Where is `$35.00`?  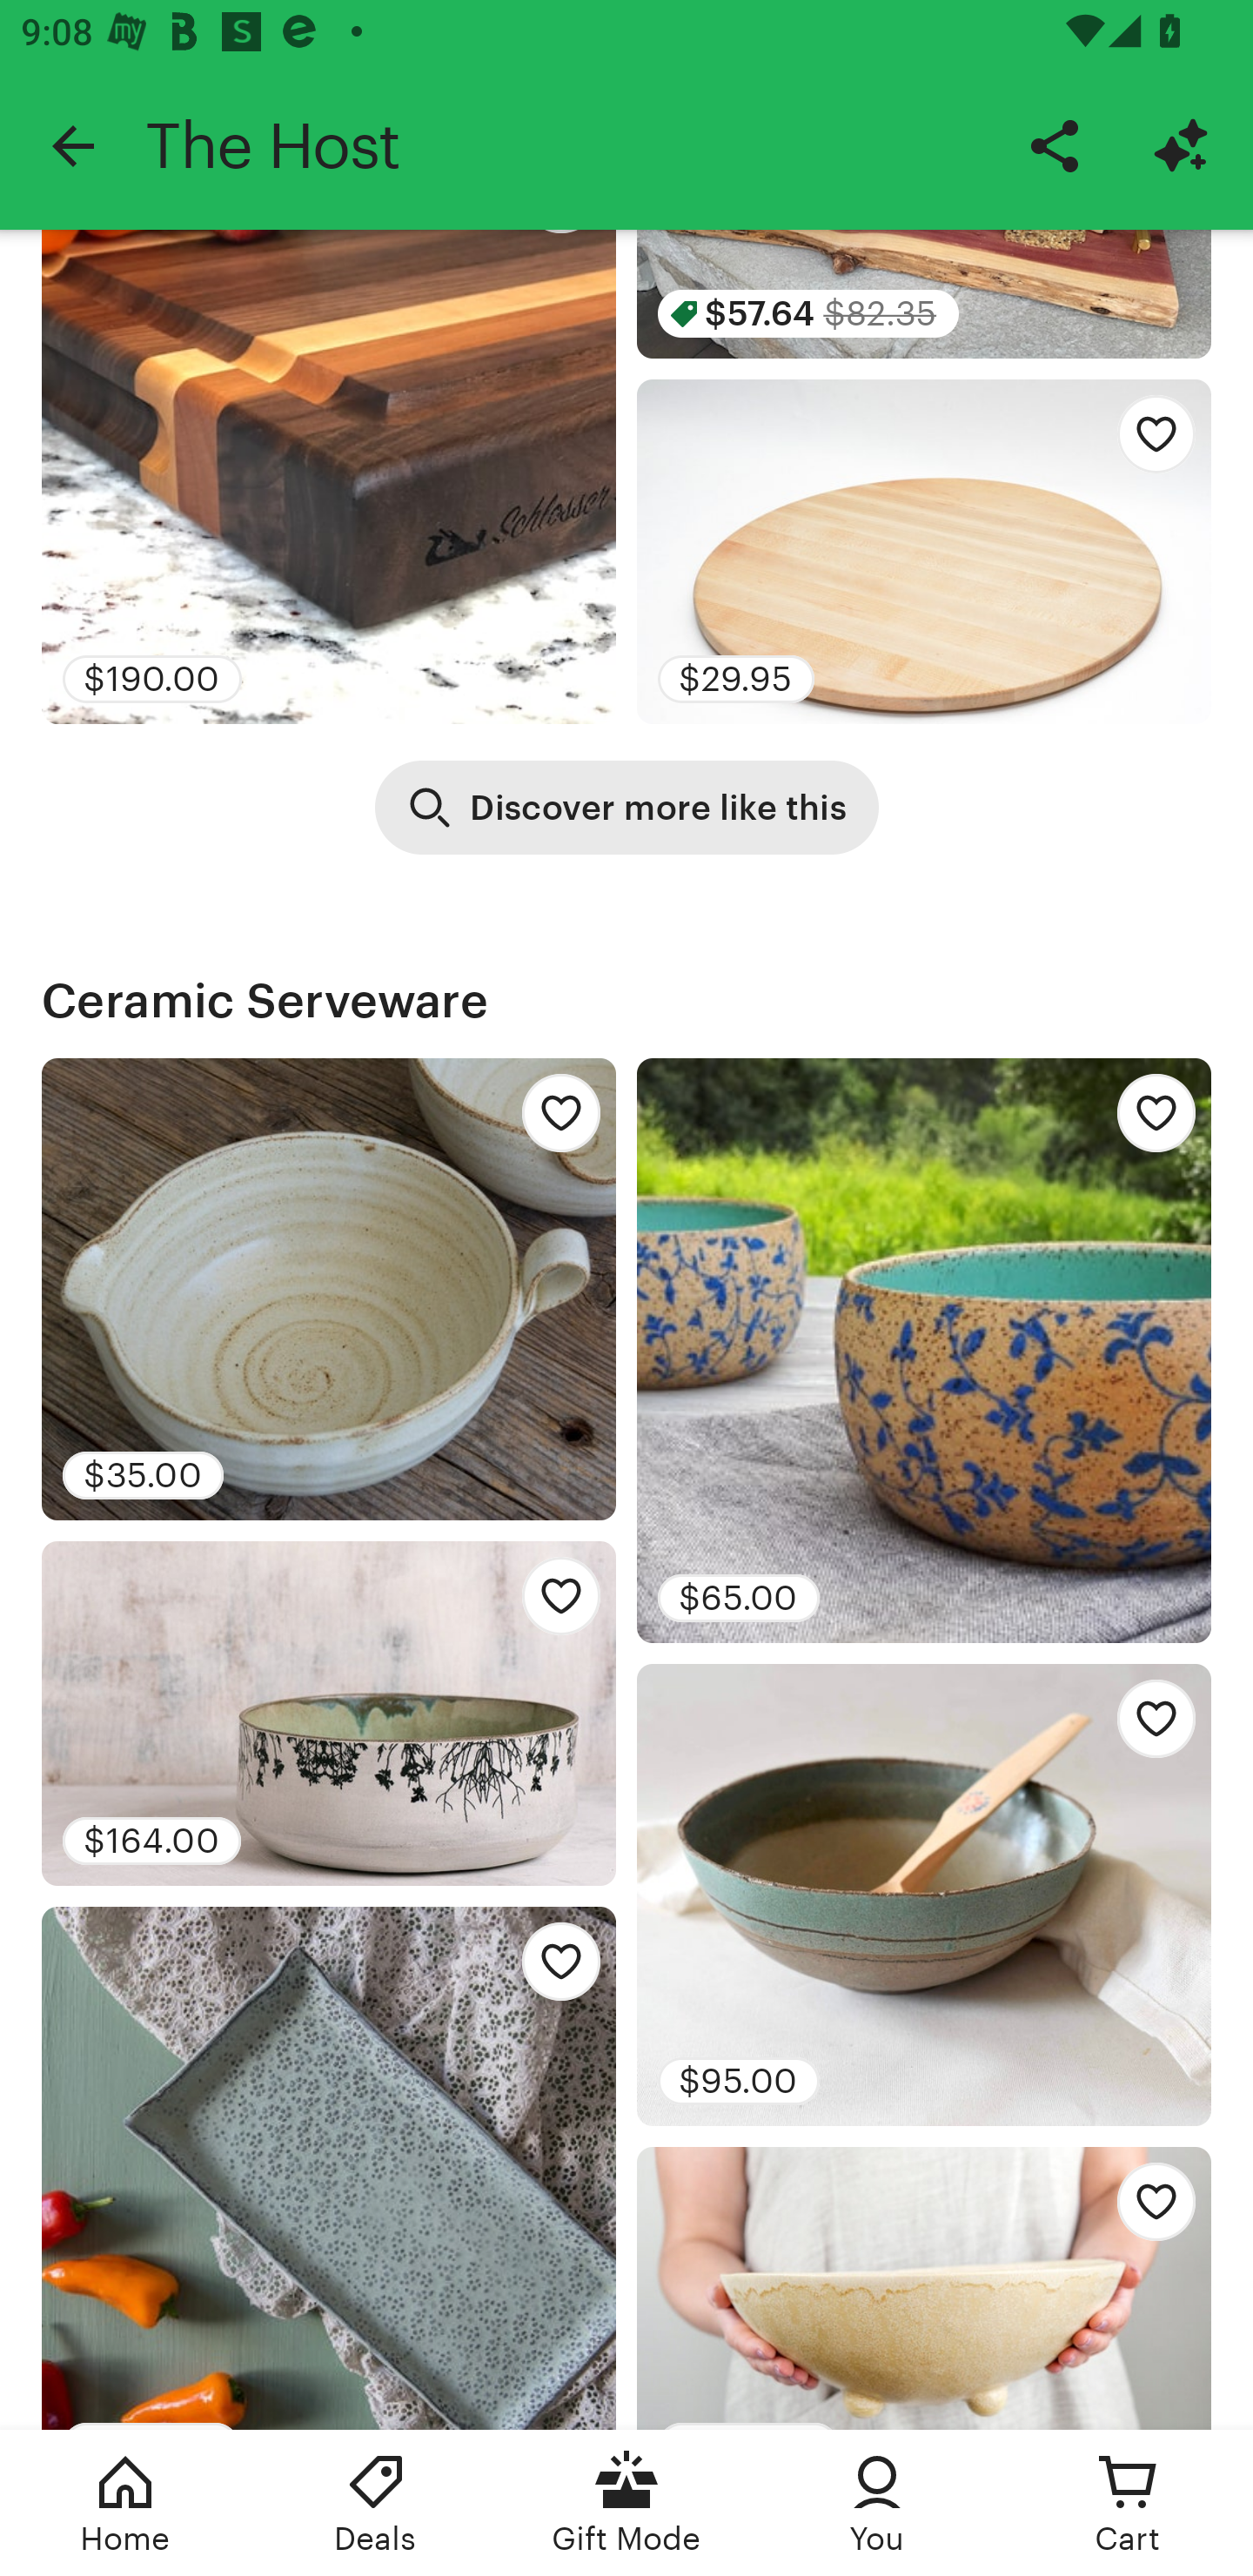
$35.00 is located at coordinates (329, 1289).